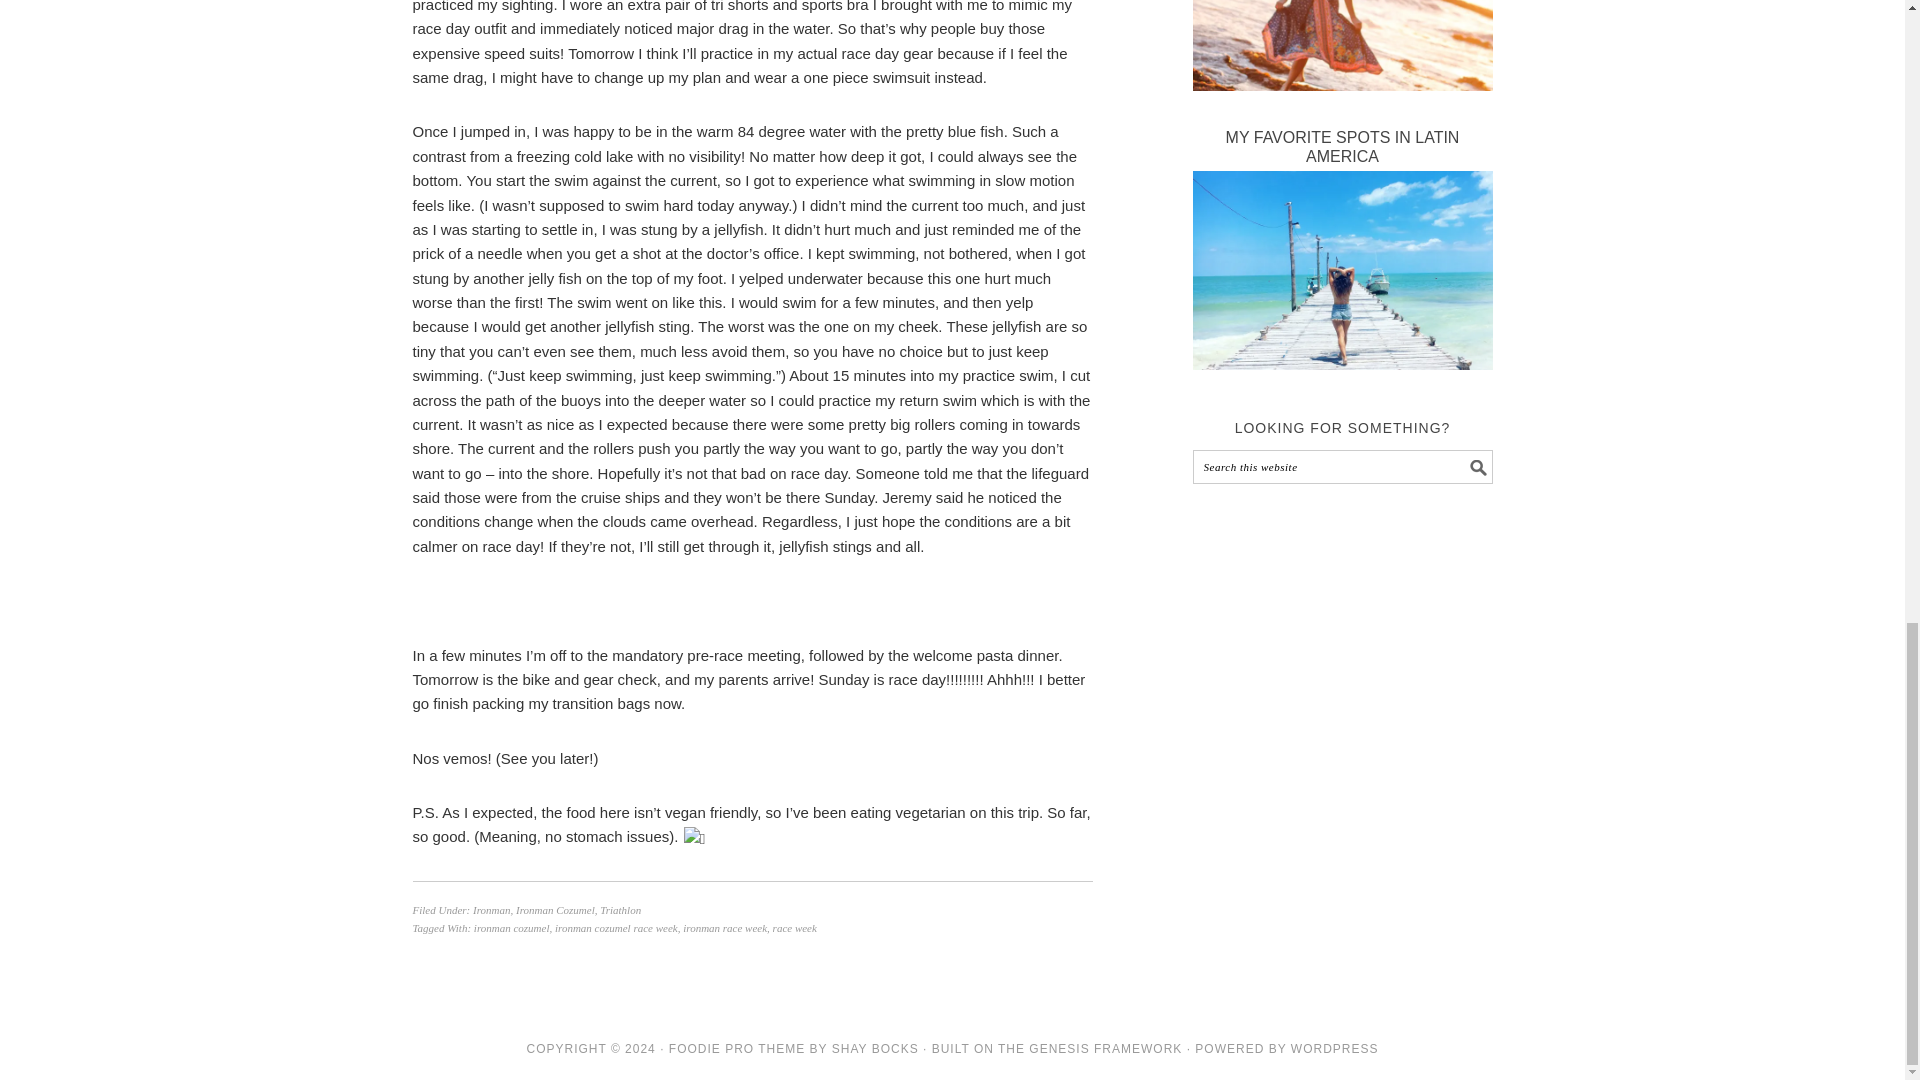 The image size is (1920, 1080). I want to click on ironman cozumel, so click(512, 928).